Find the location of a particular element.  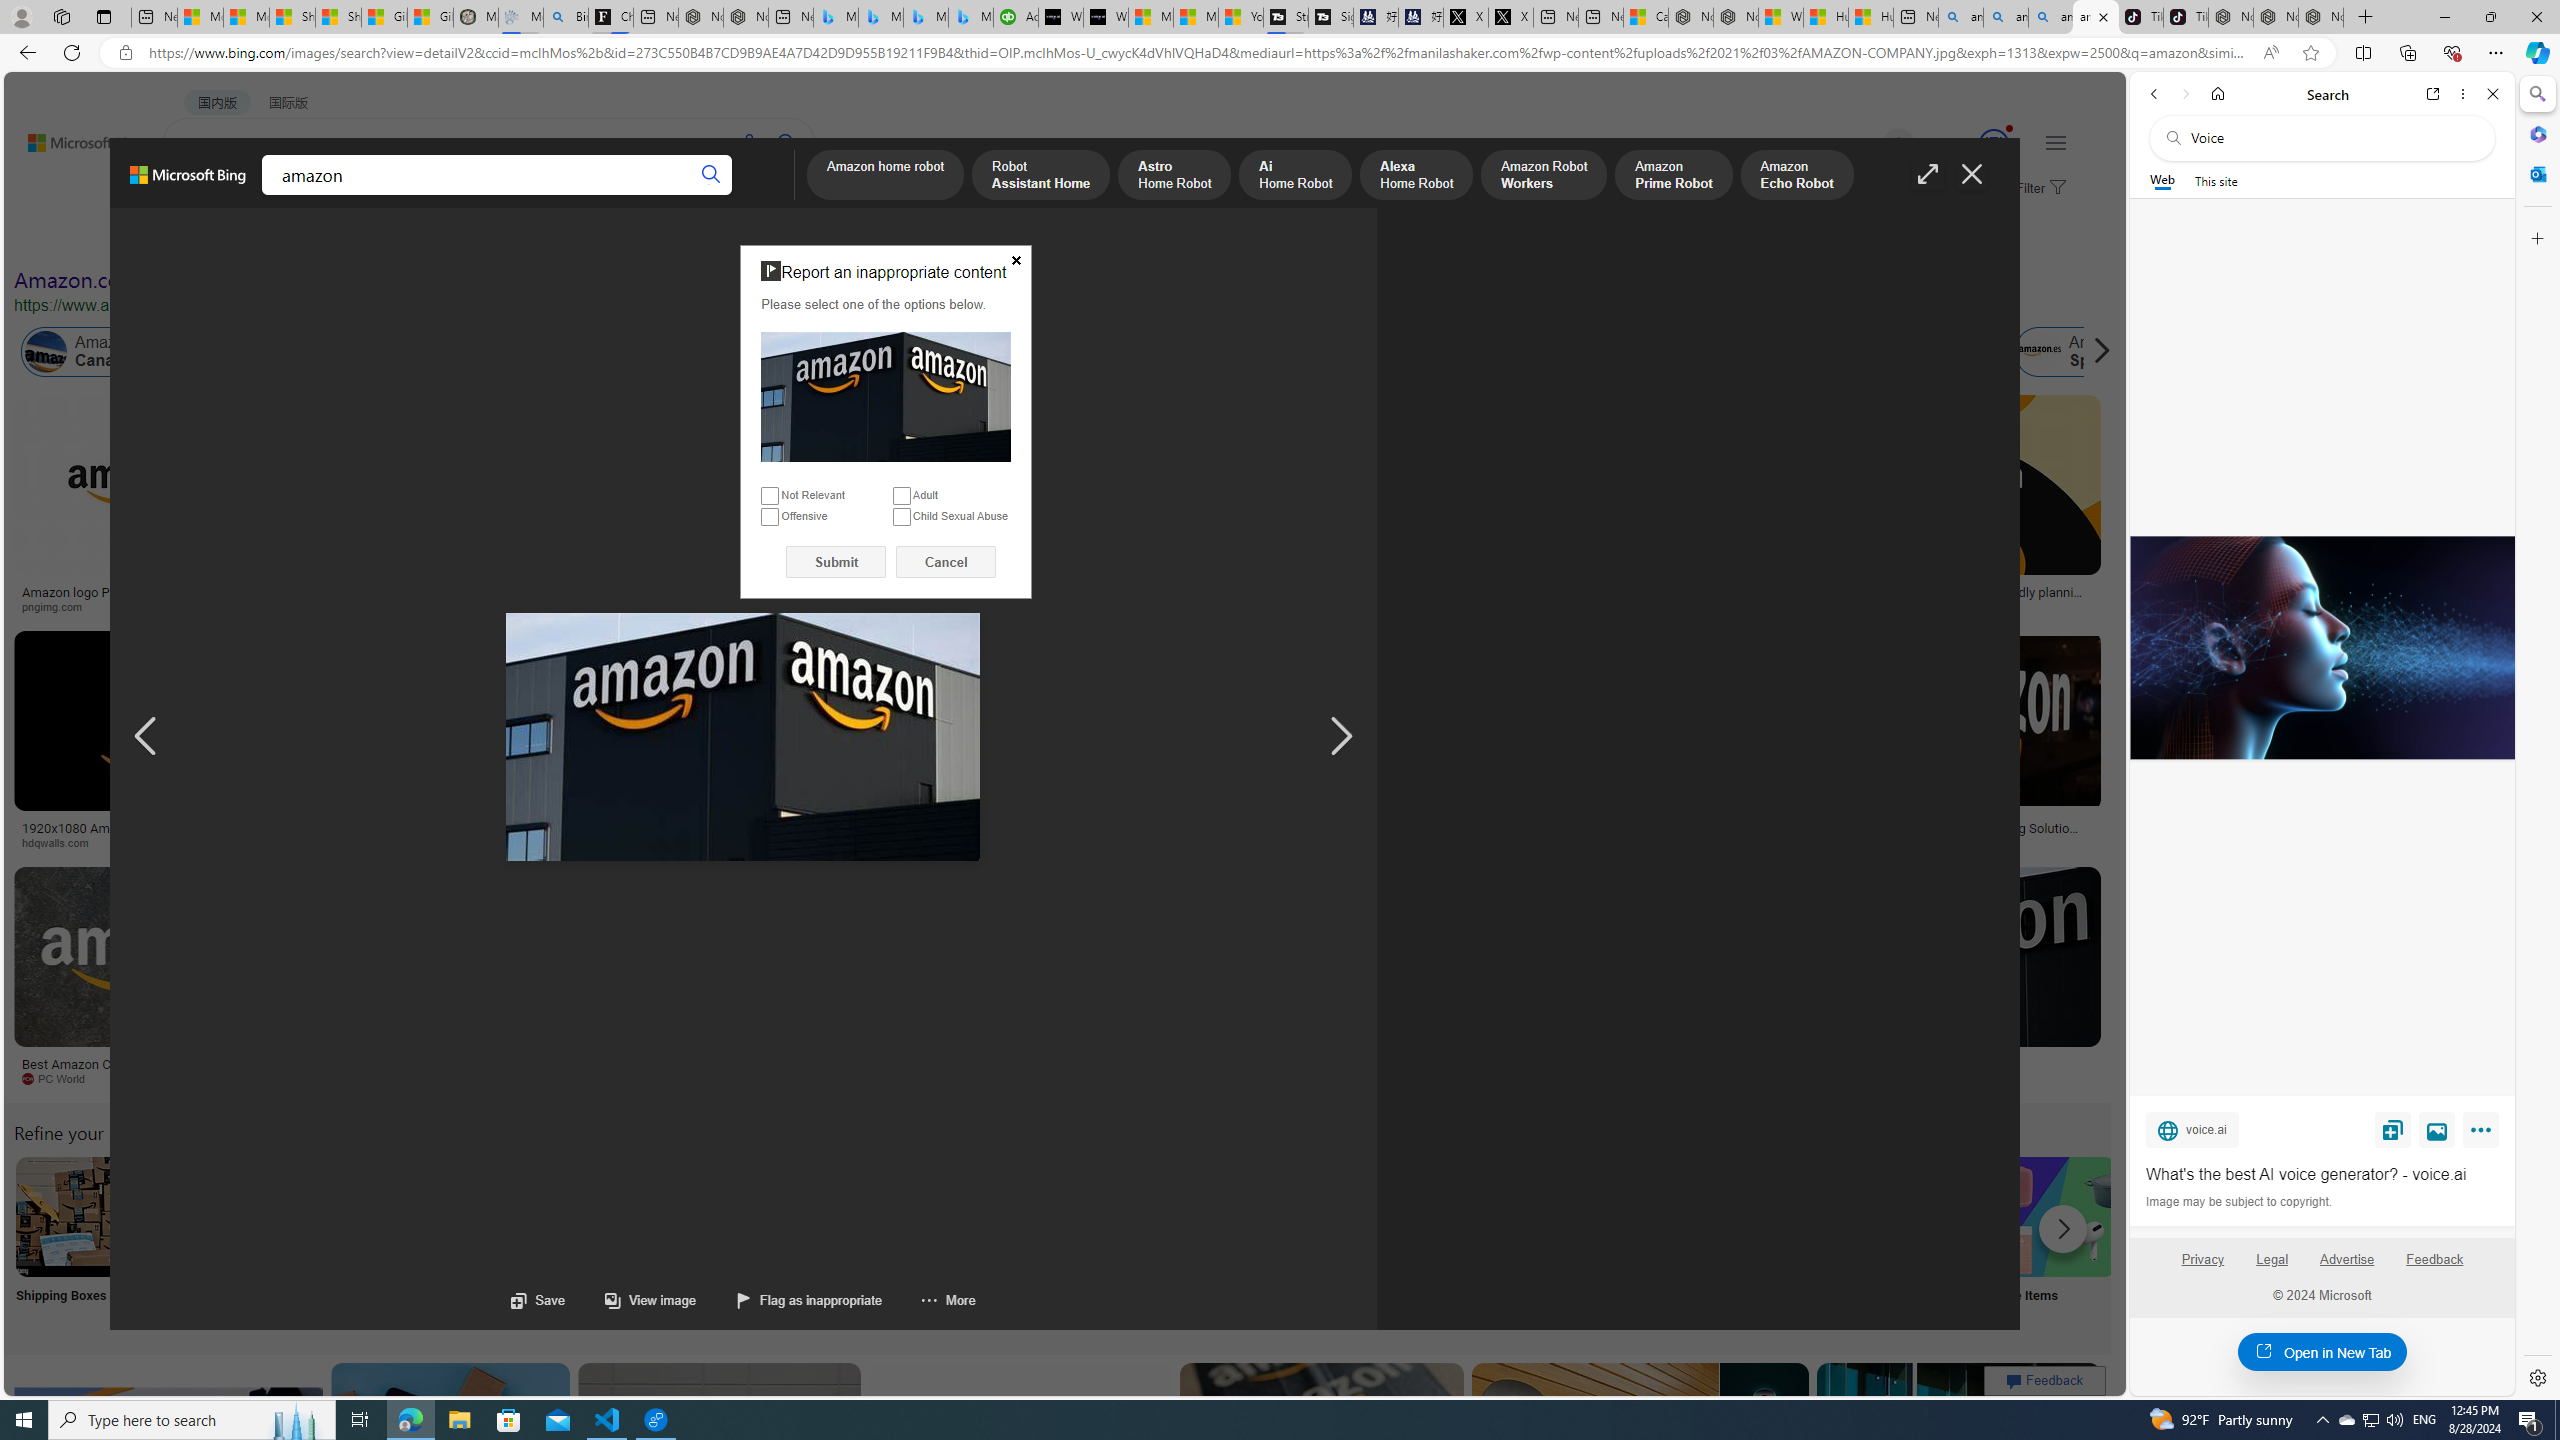

Wish List is located at coordinates (999, 1242).